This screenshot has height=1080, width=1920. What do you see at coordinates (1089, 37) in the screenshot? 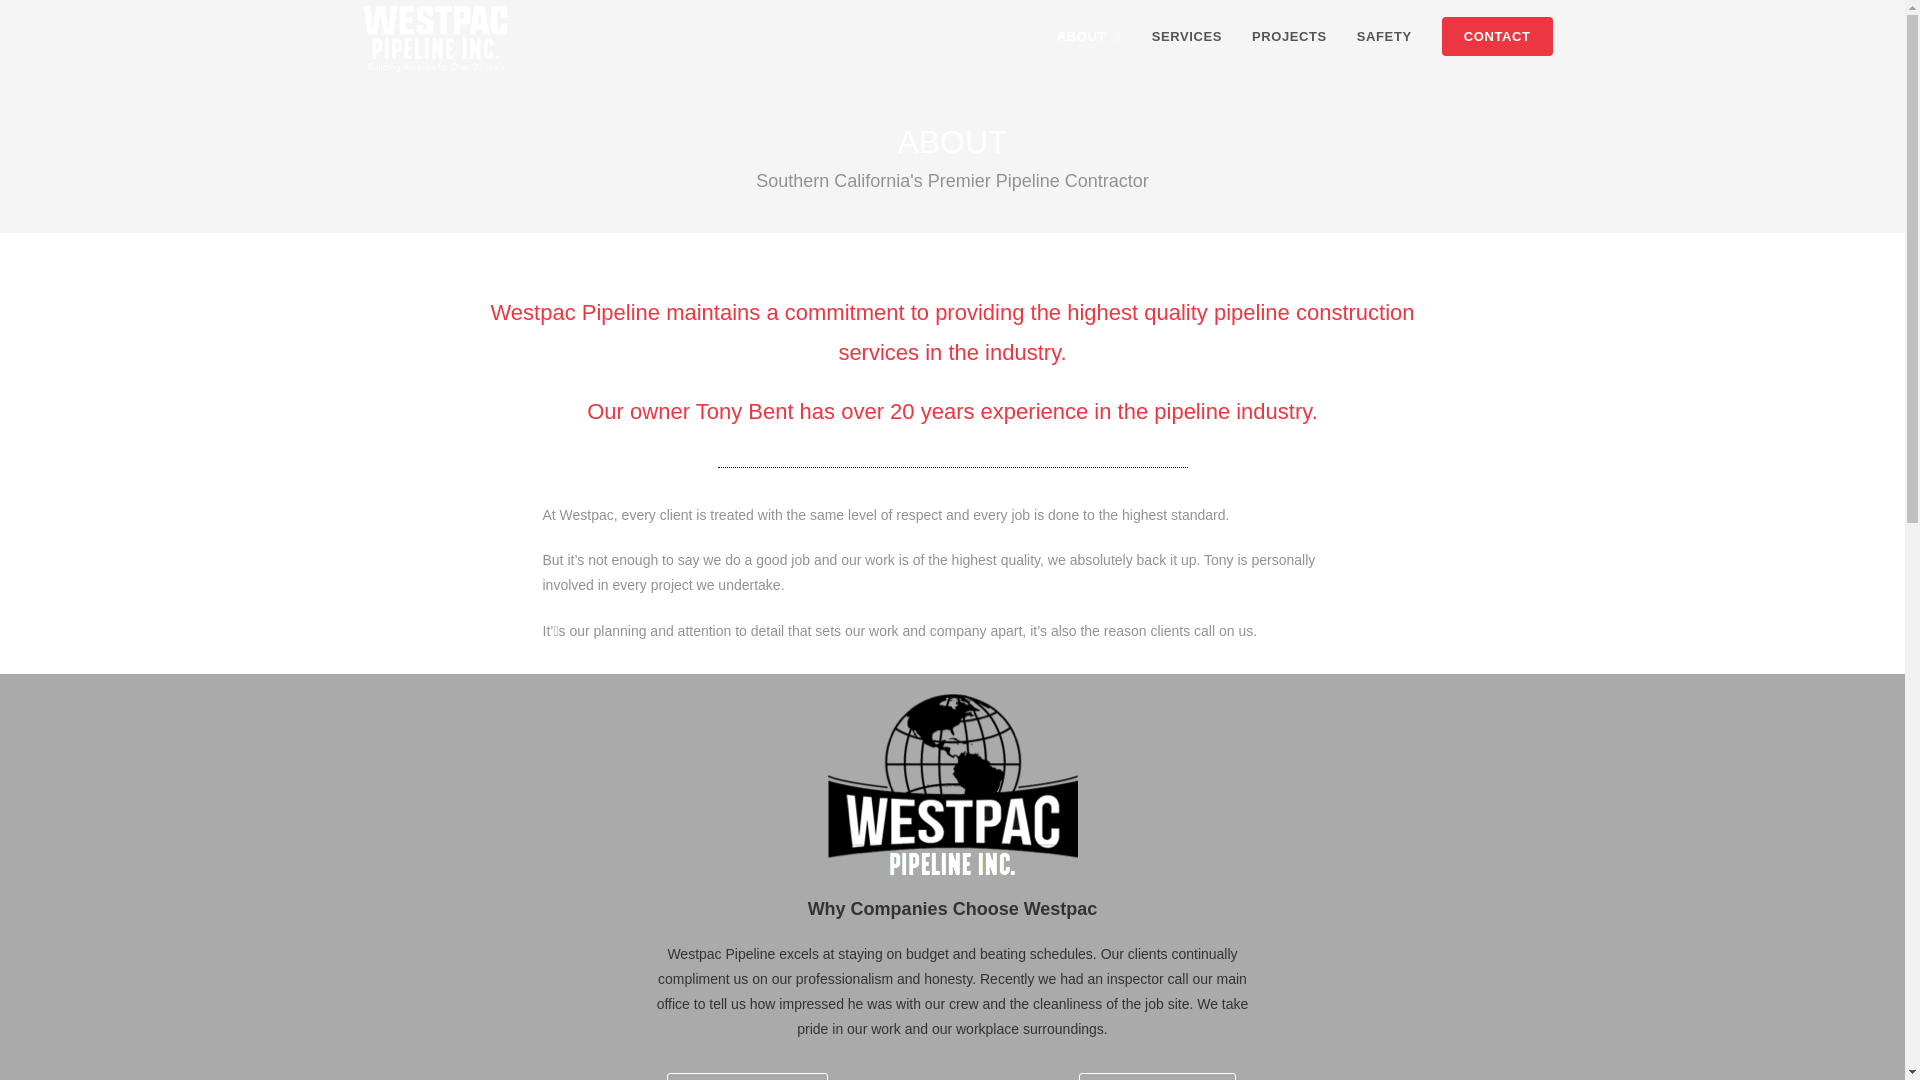
I see `ABOUT` at bounding box center [1089, 37].